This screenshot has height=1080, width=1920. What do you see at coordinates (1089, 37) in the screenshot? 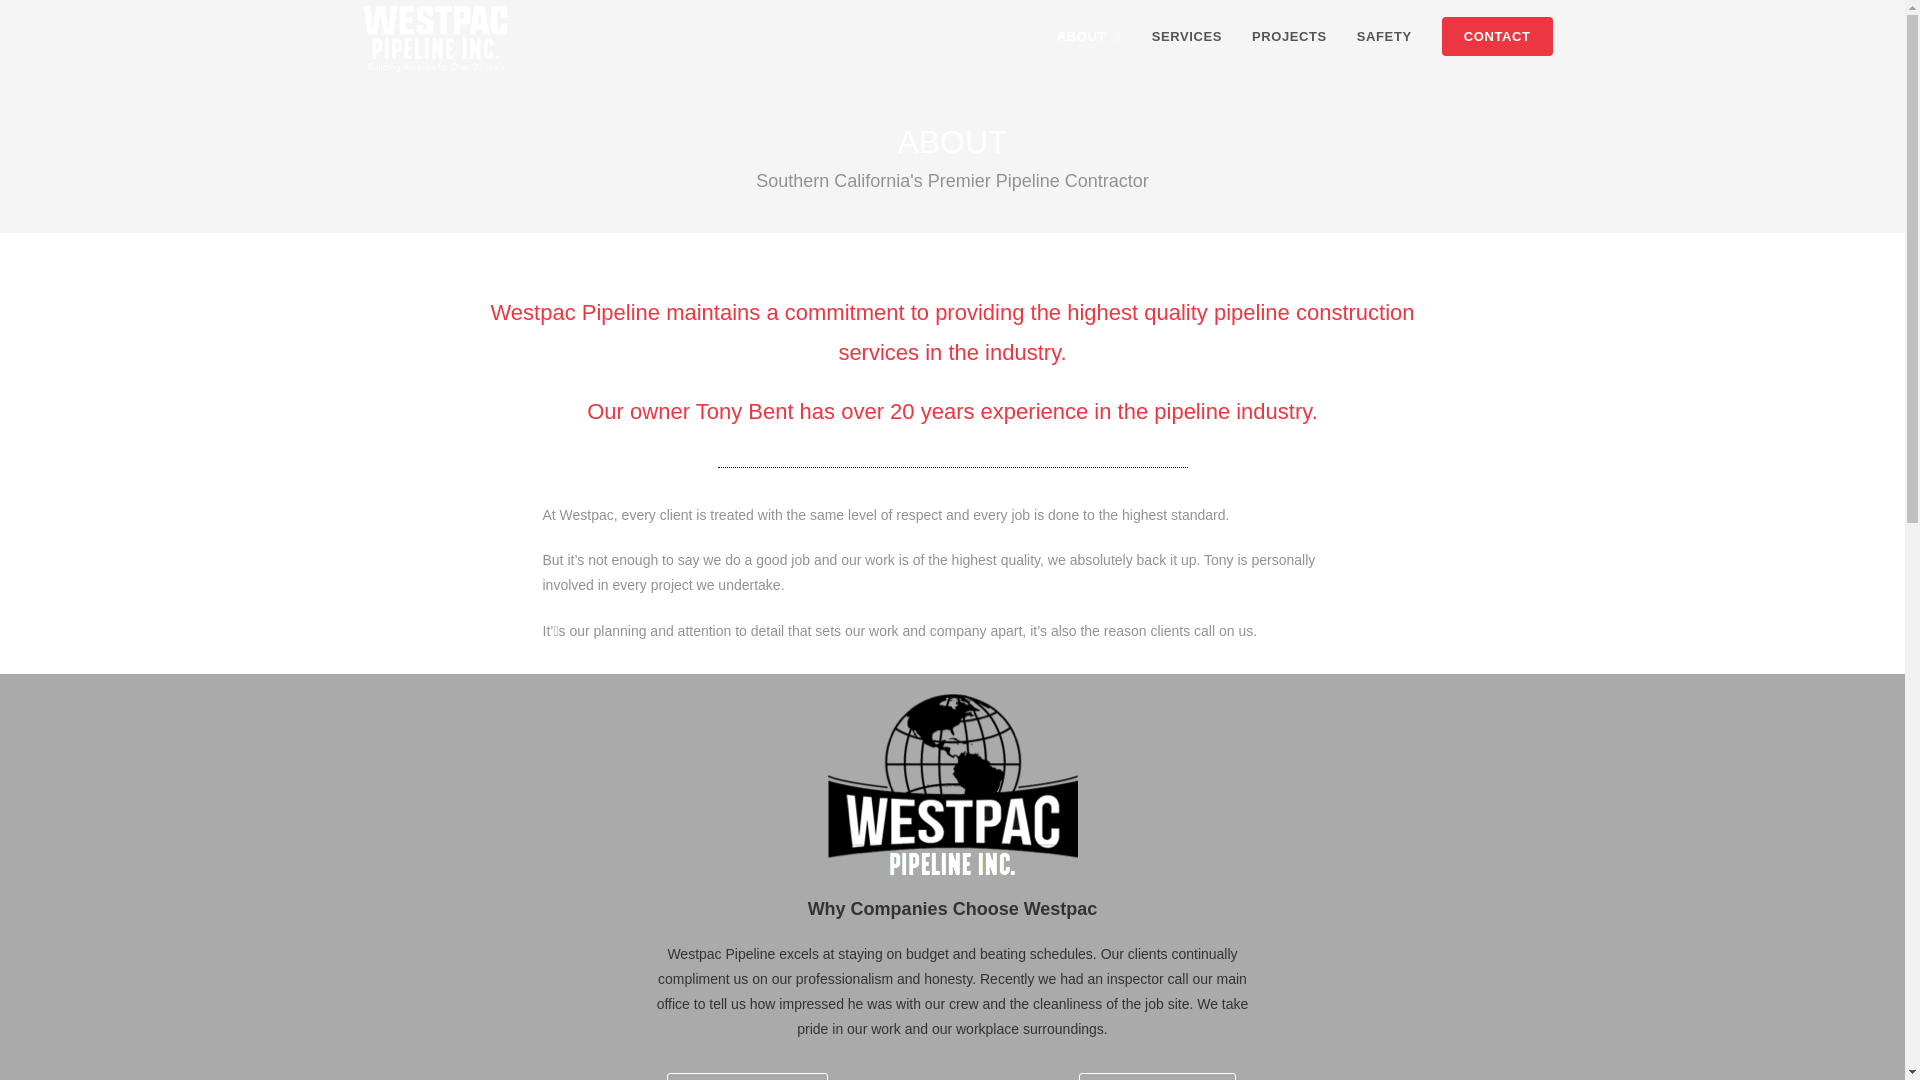
I see `ABOUT` at bounding box center [1089, 37].